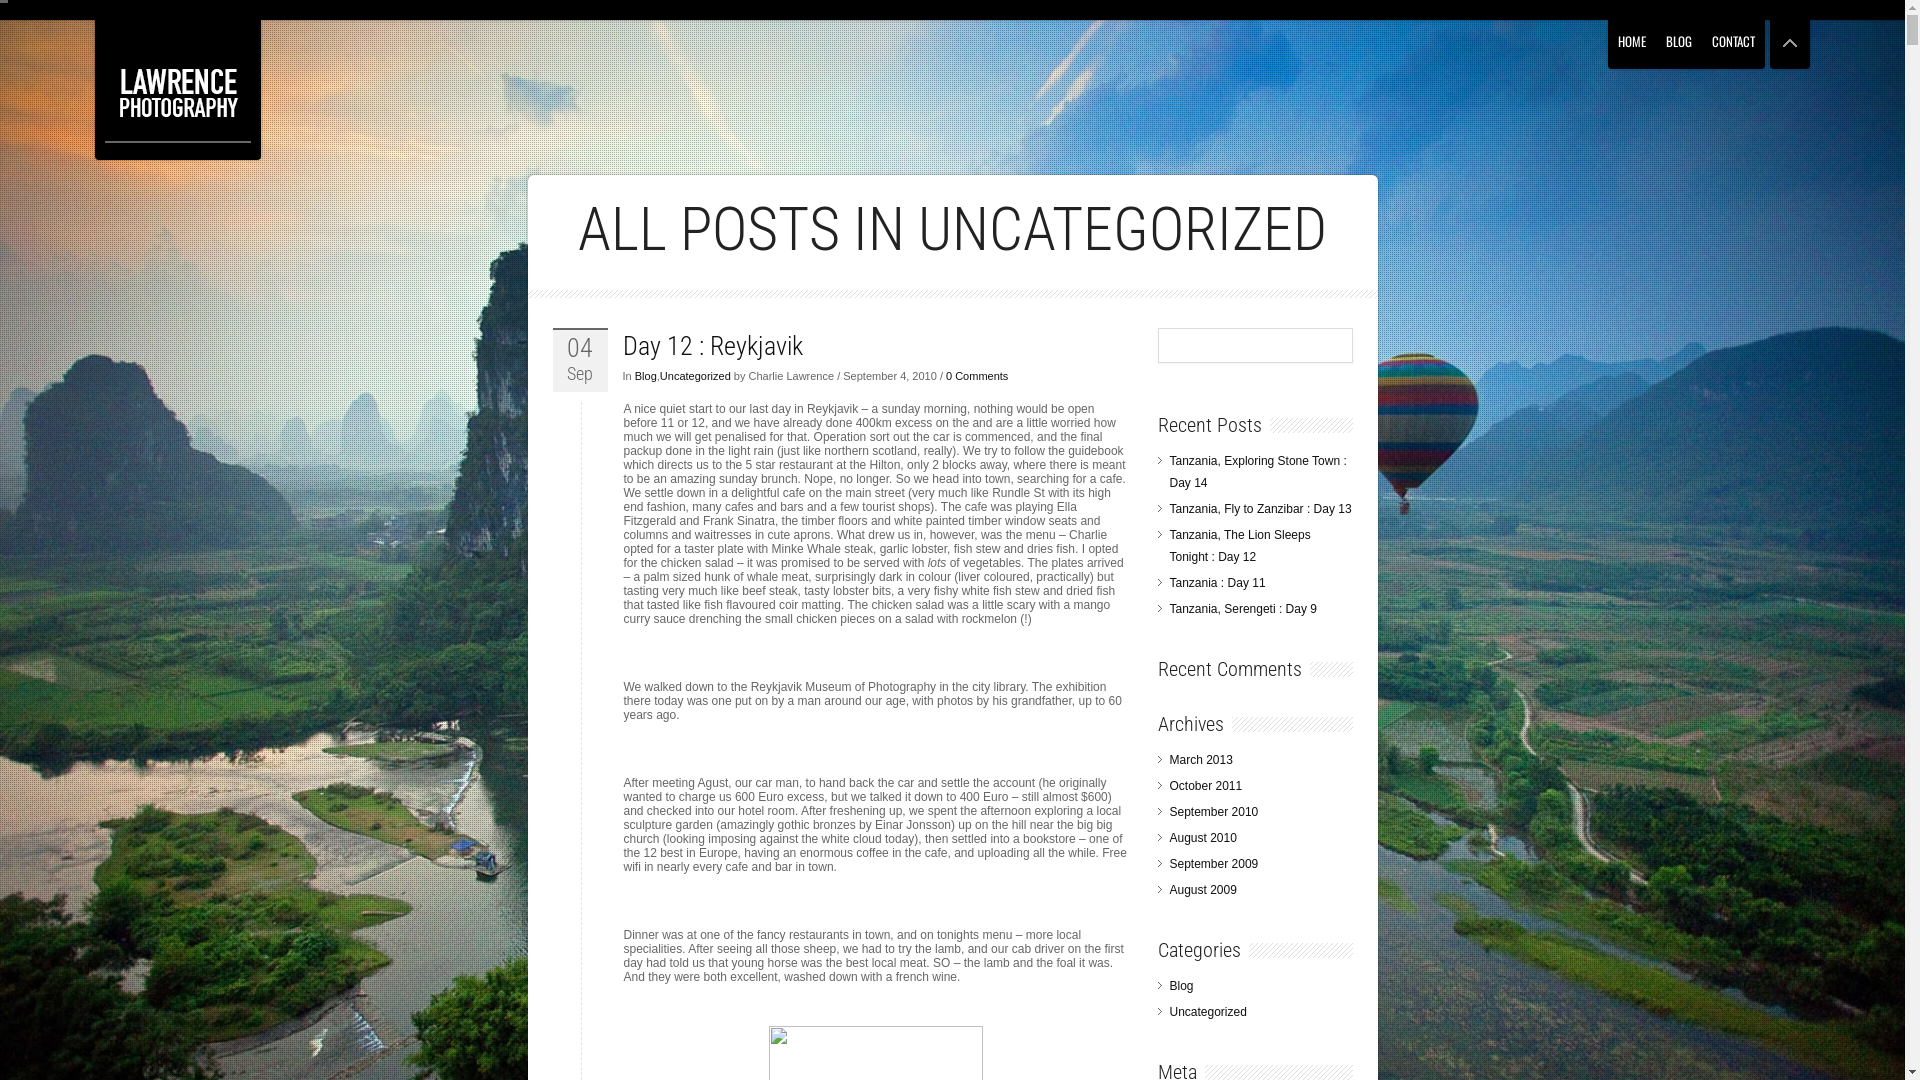 The image size is (1920, 1080). What do you see at coordinates (1182, 986) in the screenshot?
I see `Blog` at bounding box center [1182, 986].